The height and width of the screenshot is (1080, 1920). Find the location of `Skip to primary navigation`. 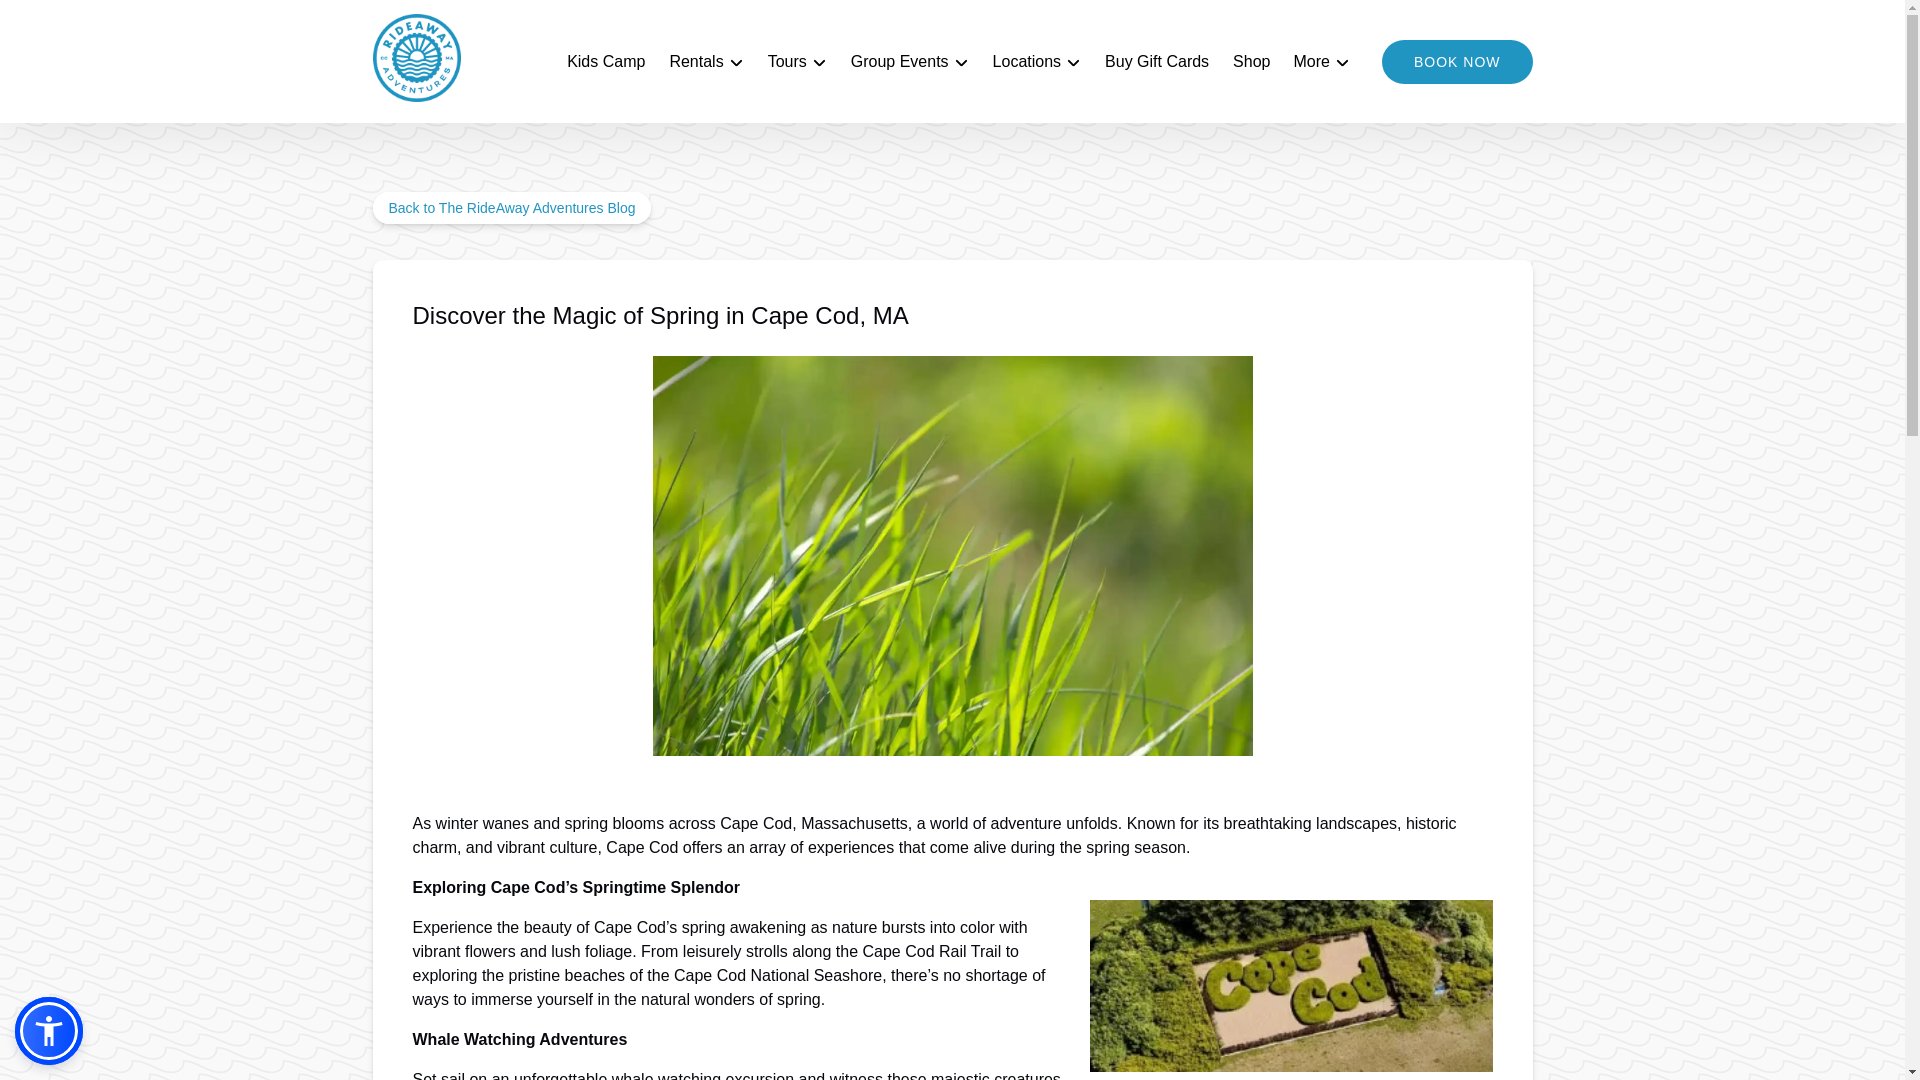

Skip to primary navigation is located at coordinates (101, 21).